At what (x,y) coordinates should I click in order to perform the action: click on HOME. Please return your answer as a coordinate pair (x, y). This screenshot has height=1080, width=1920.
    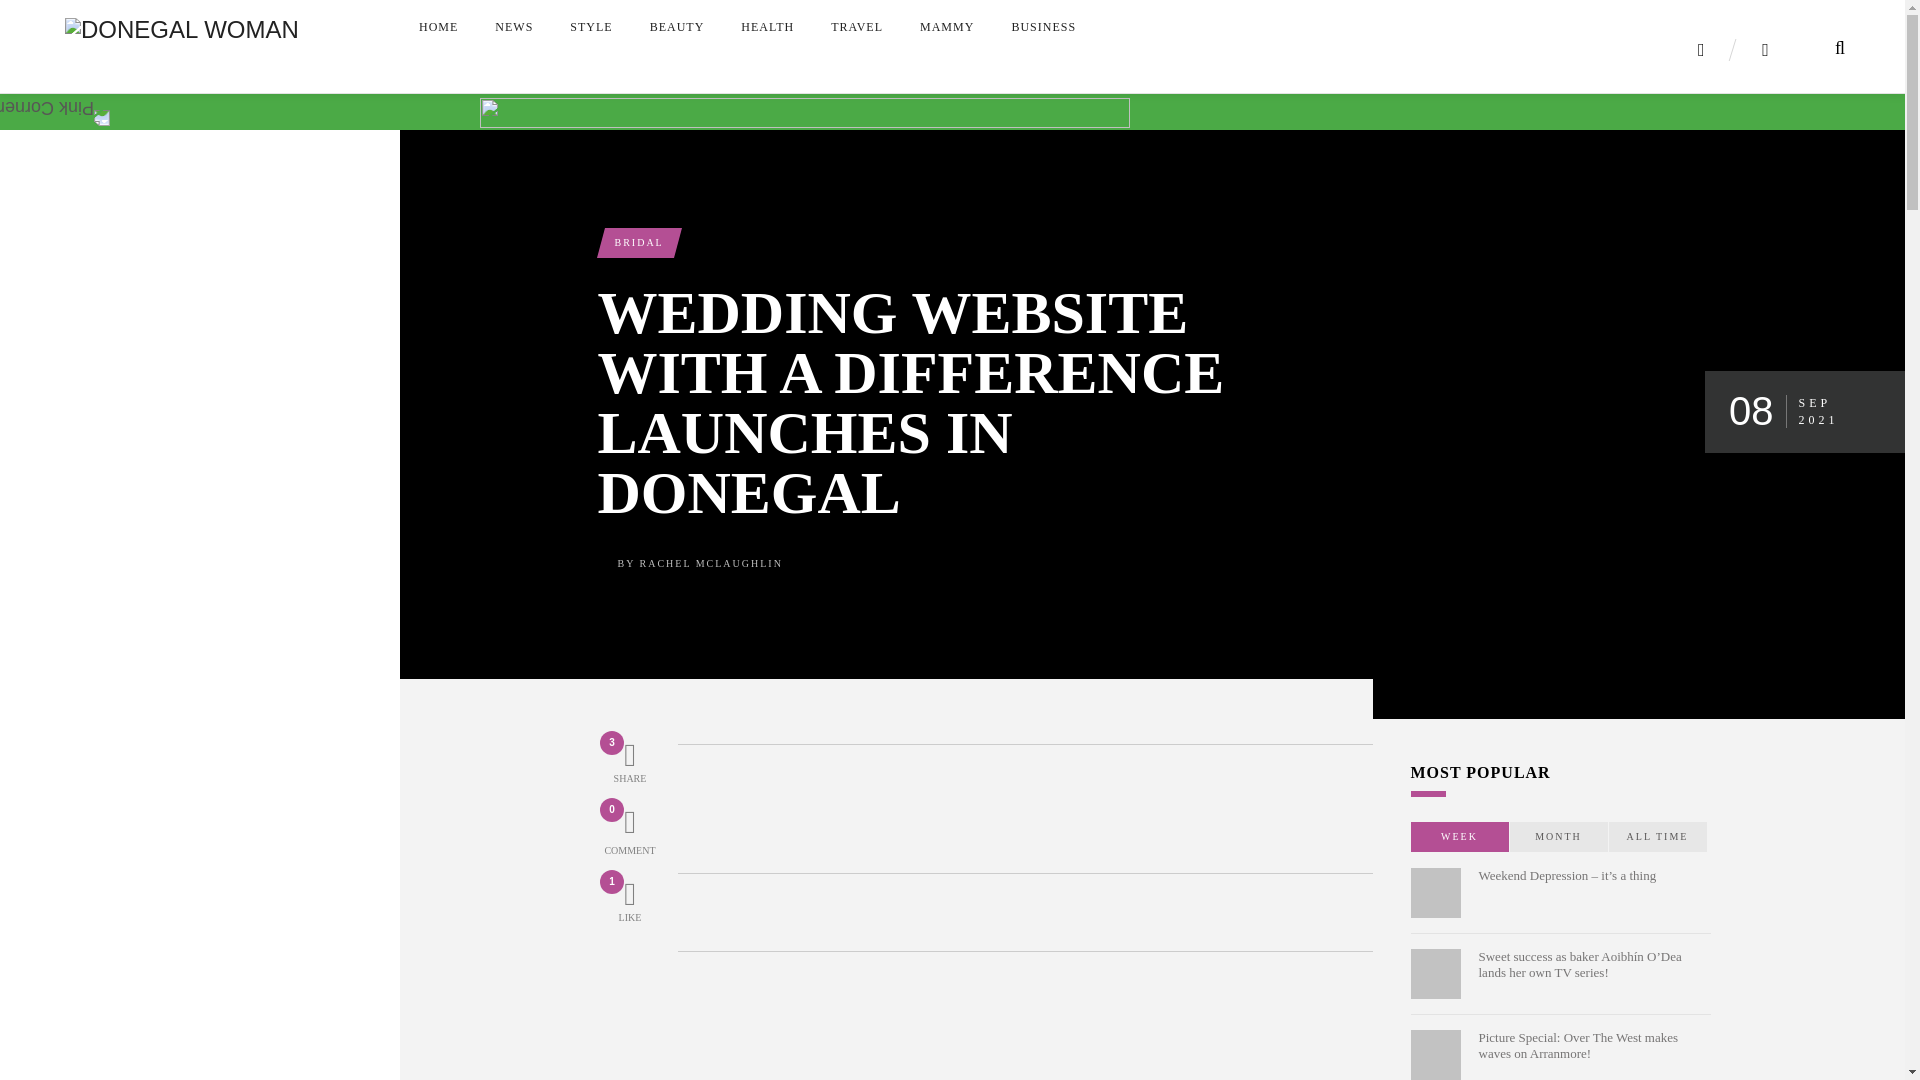
    Looking at the image, I should click on (438, 22).